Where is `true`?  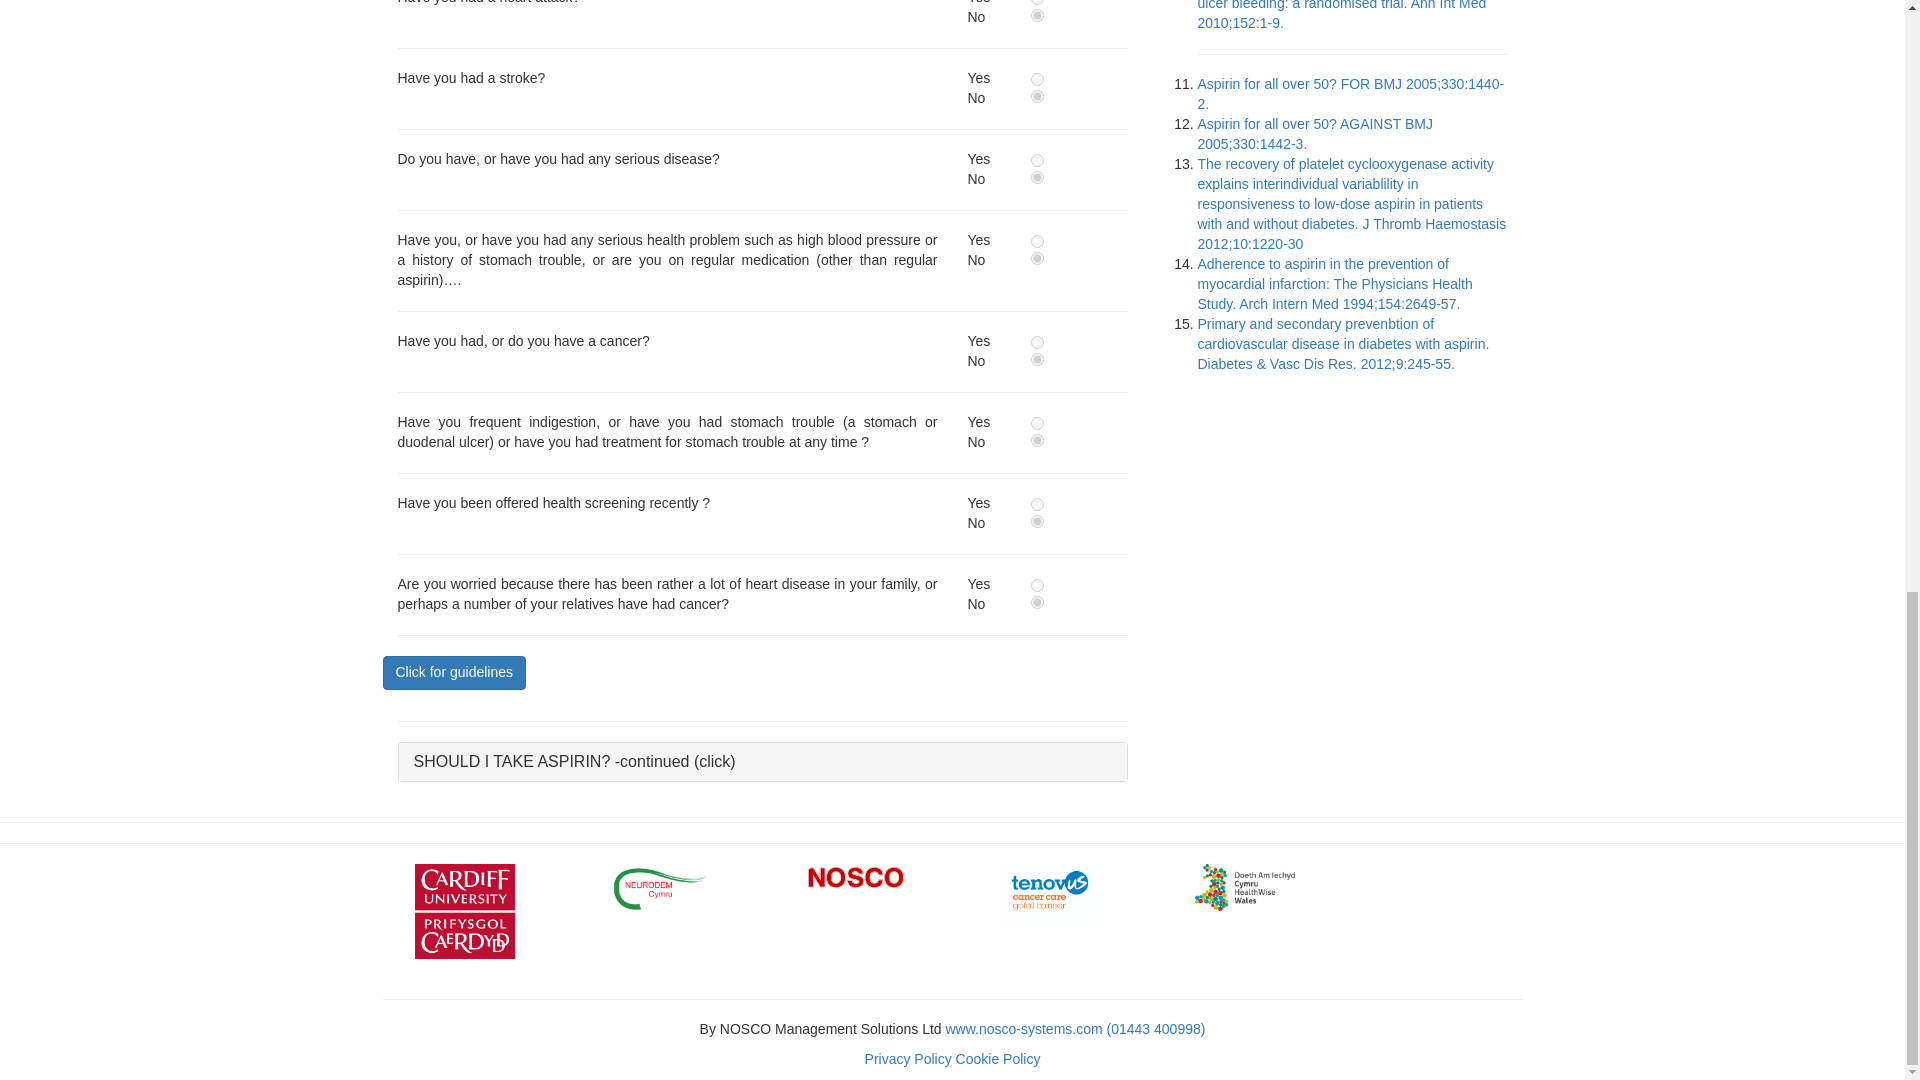 true is located at coordinates (1038, 422).